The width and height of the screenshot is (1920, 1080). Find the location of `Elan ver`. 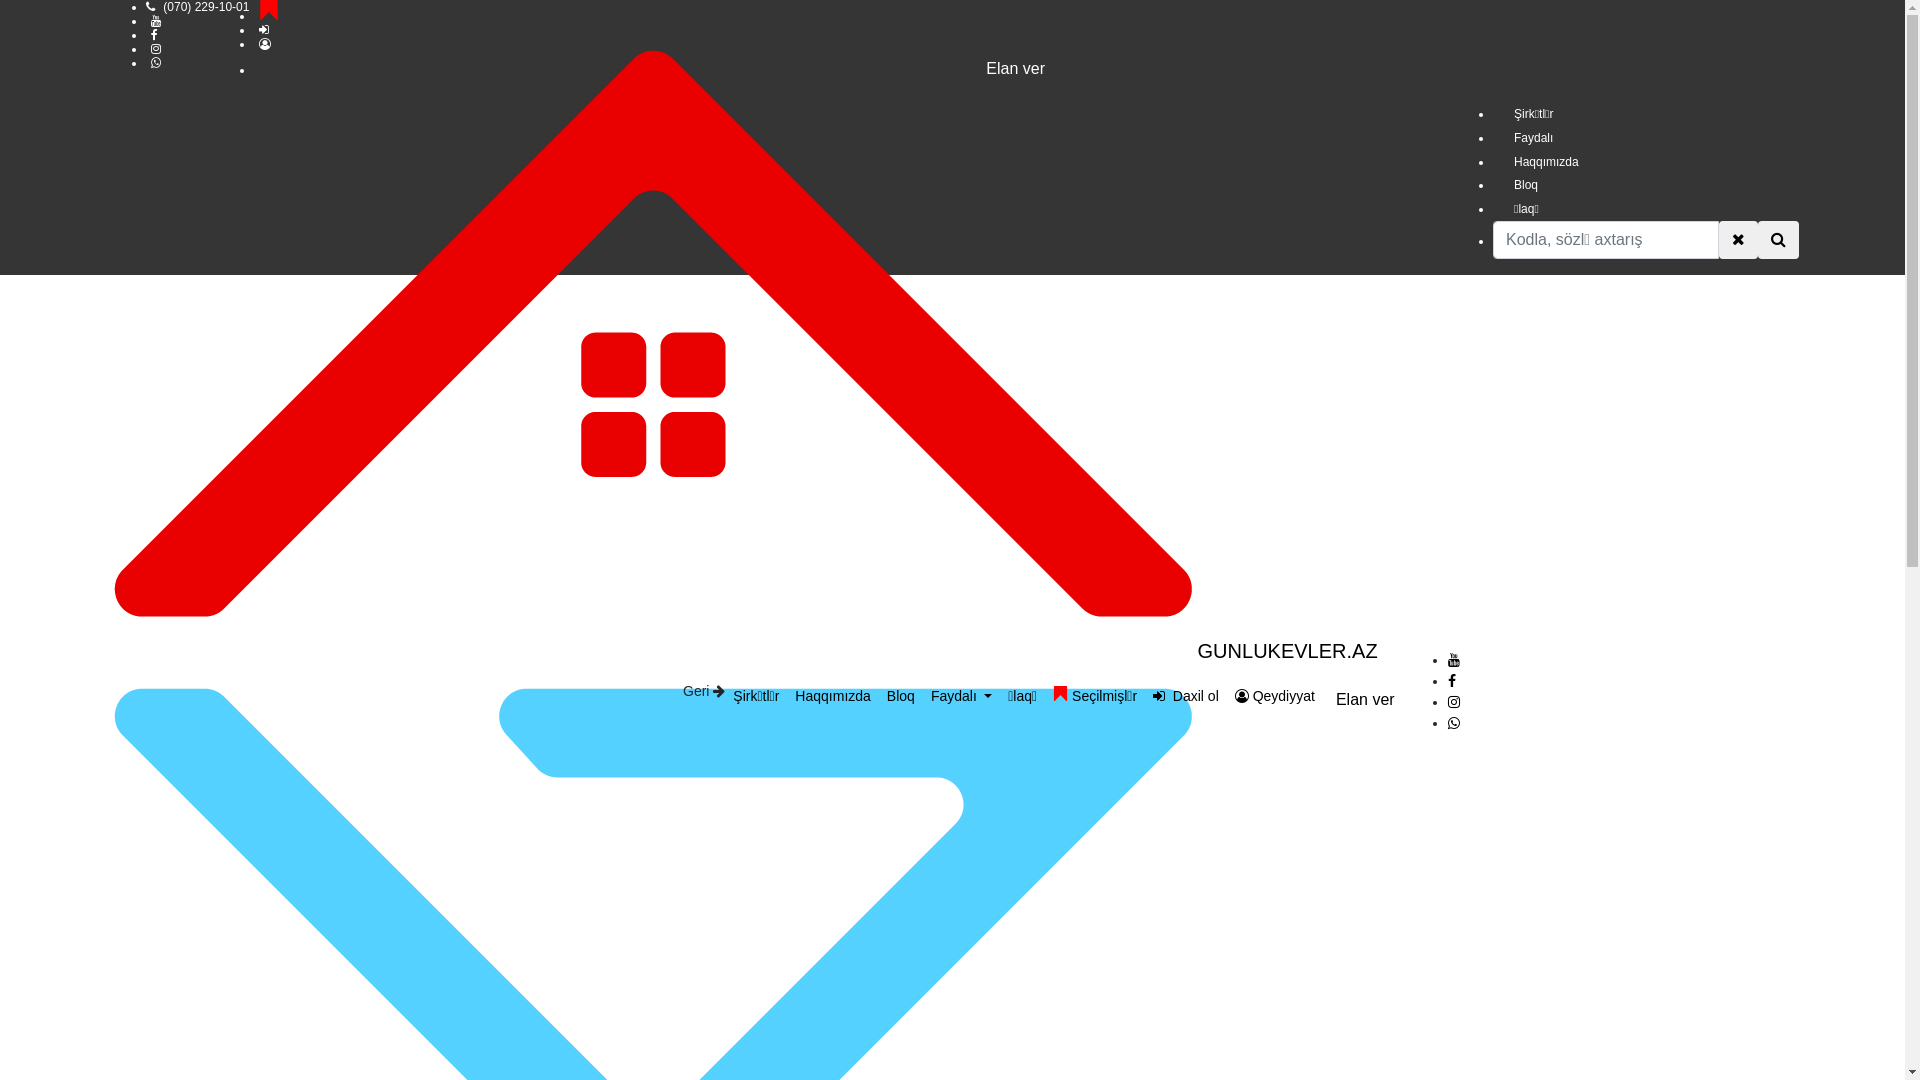

Elan ver is located at coordinates (972, 69).